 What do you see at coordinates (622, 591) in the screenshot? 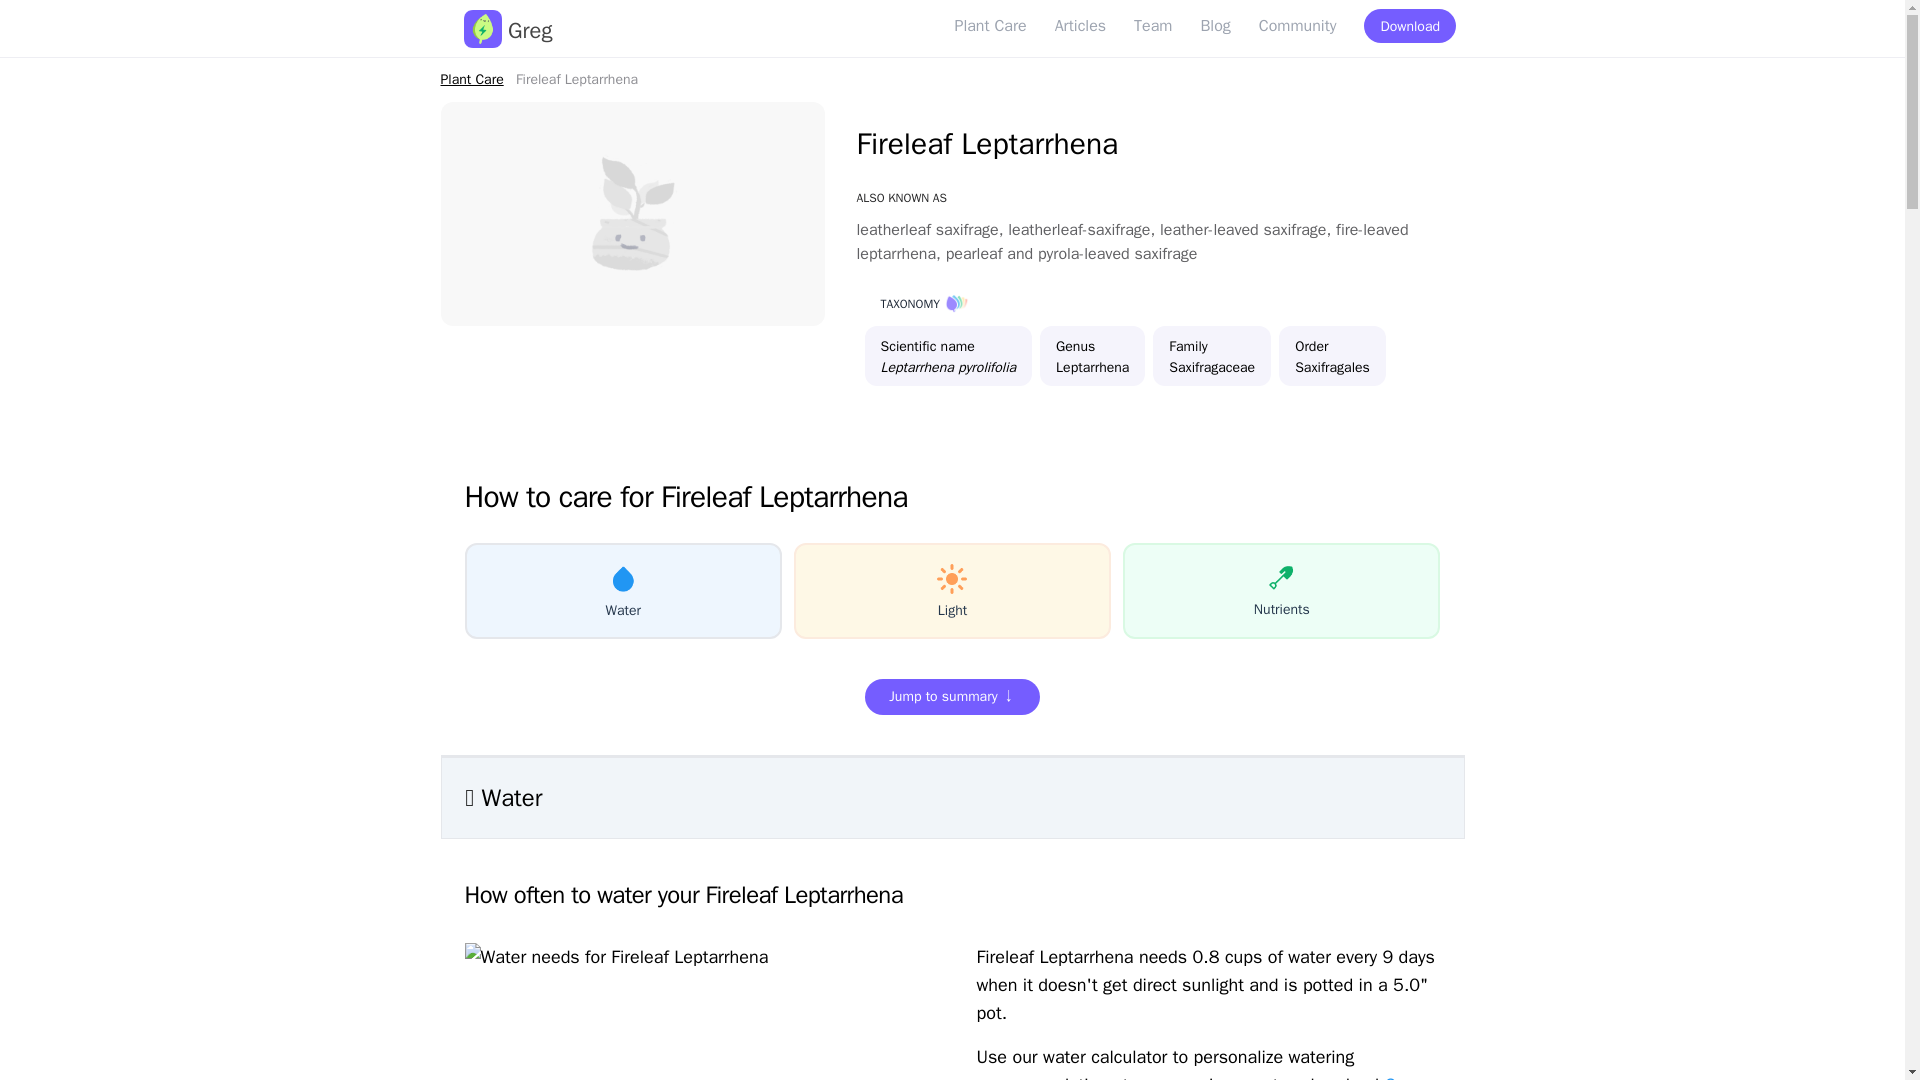
I see `Water` at bounding box center [622, 591].